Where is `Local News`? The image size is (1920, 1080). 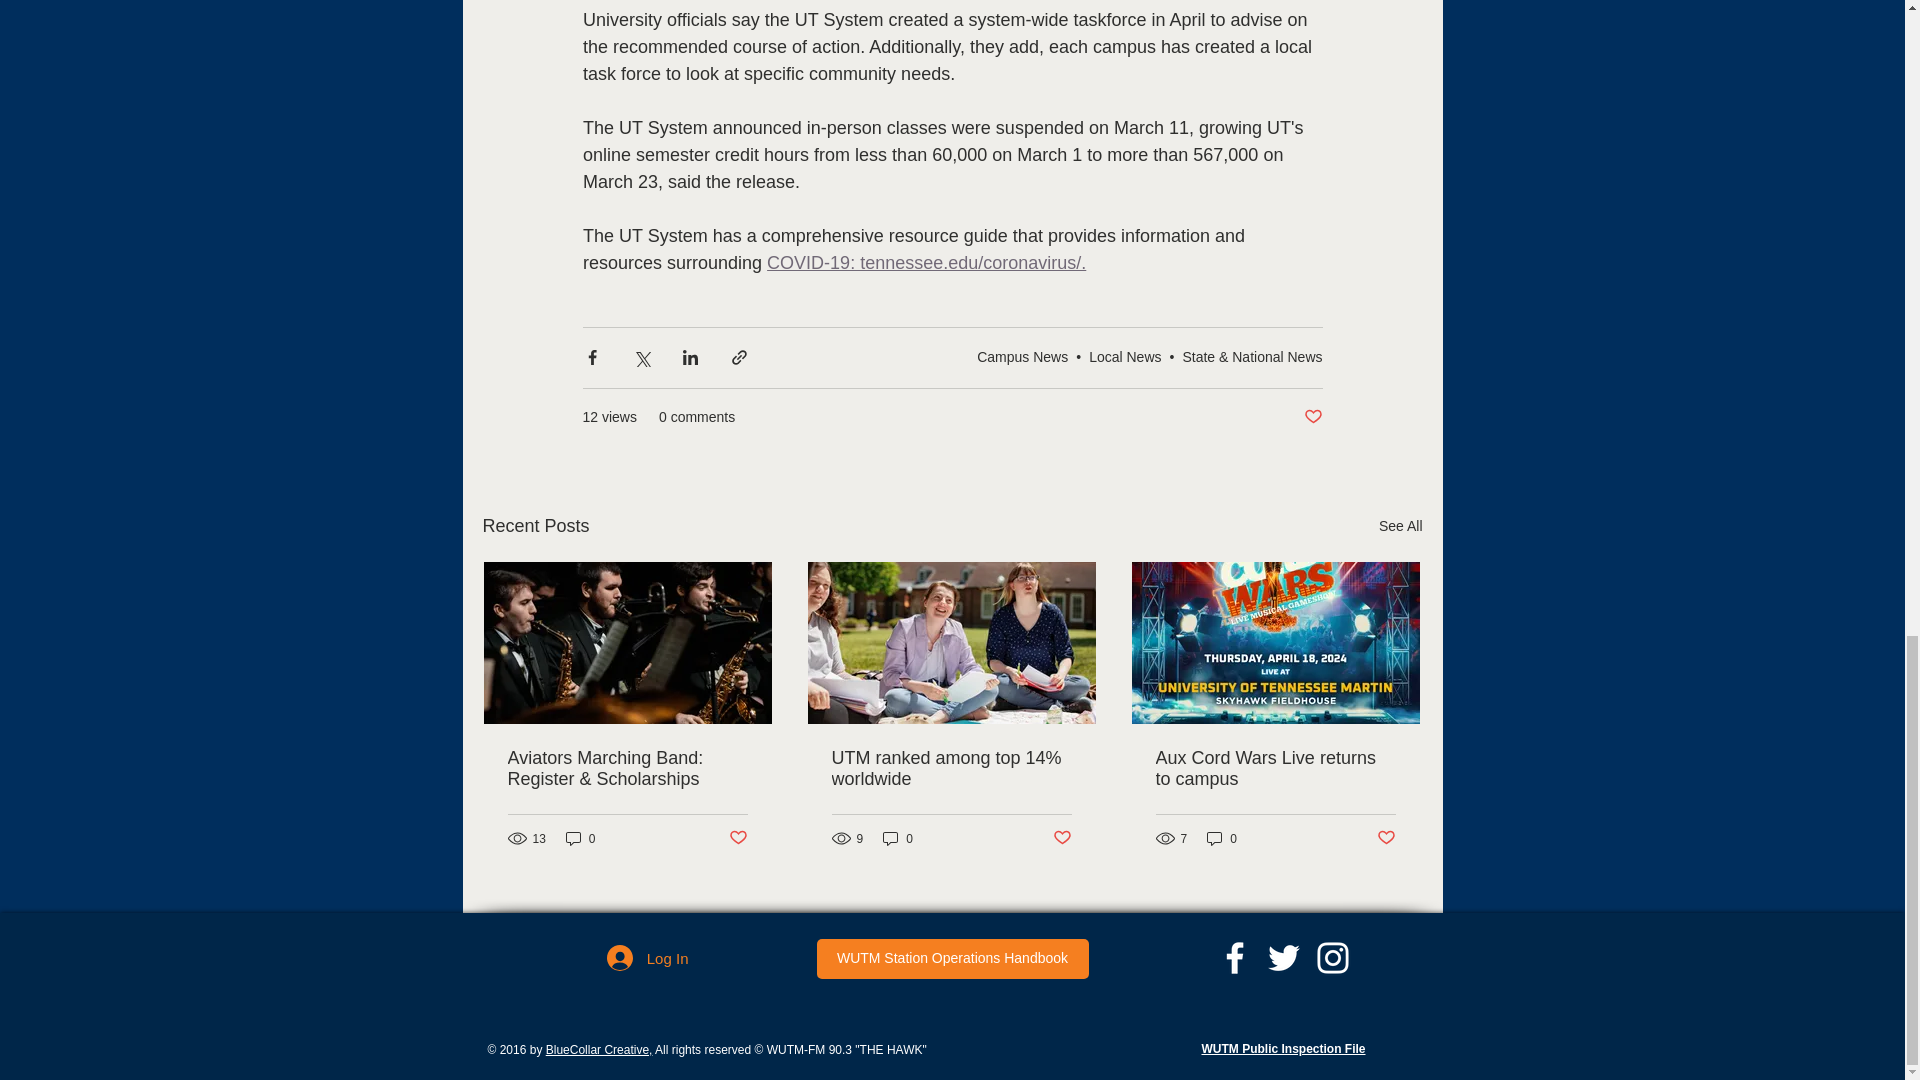 Local News is located at coordinates (1124, 356).